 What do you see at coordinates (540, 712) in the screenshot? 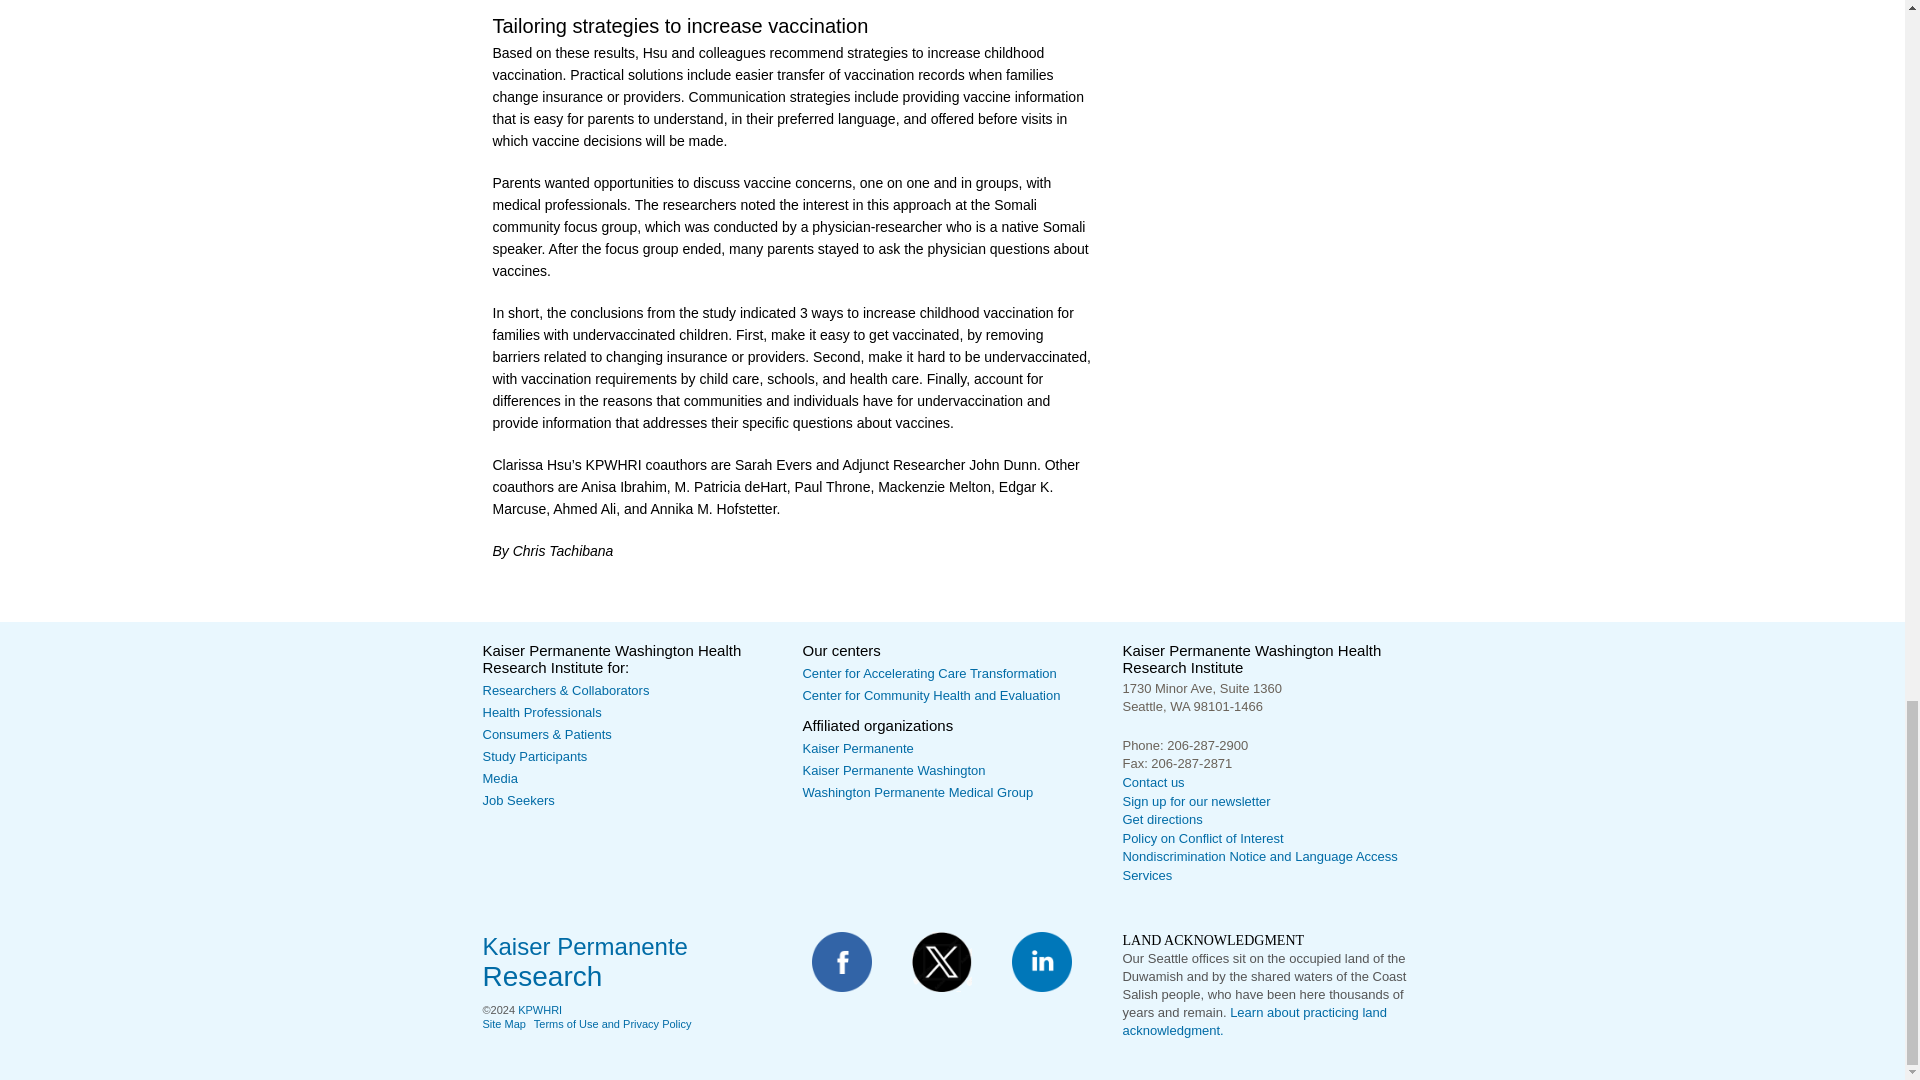
I see `Health Professionals` at bounding box center [540, 712].